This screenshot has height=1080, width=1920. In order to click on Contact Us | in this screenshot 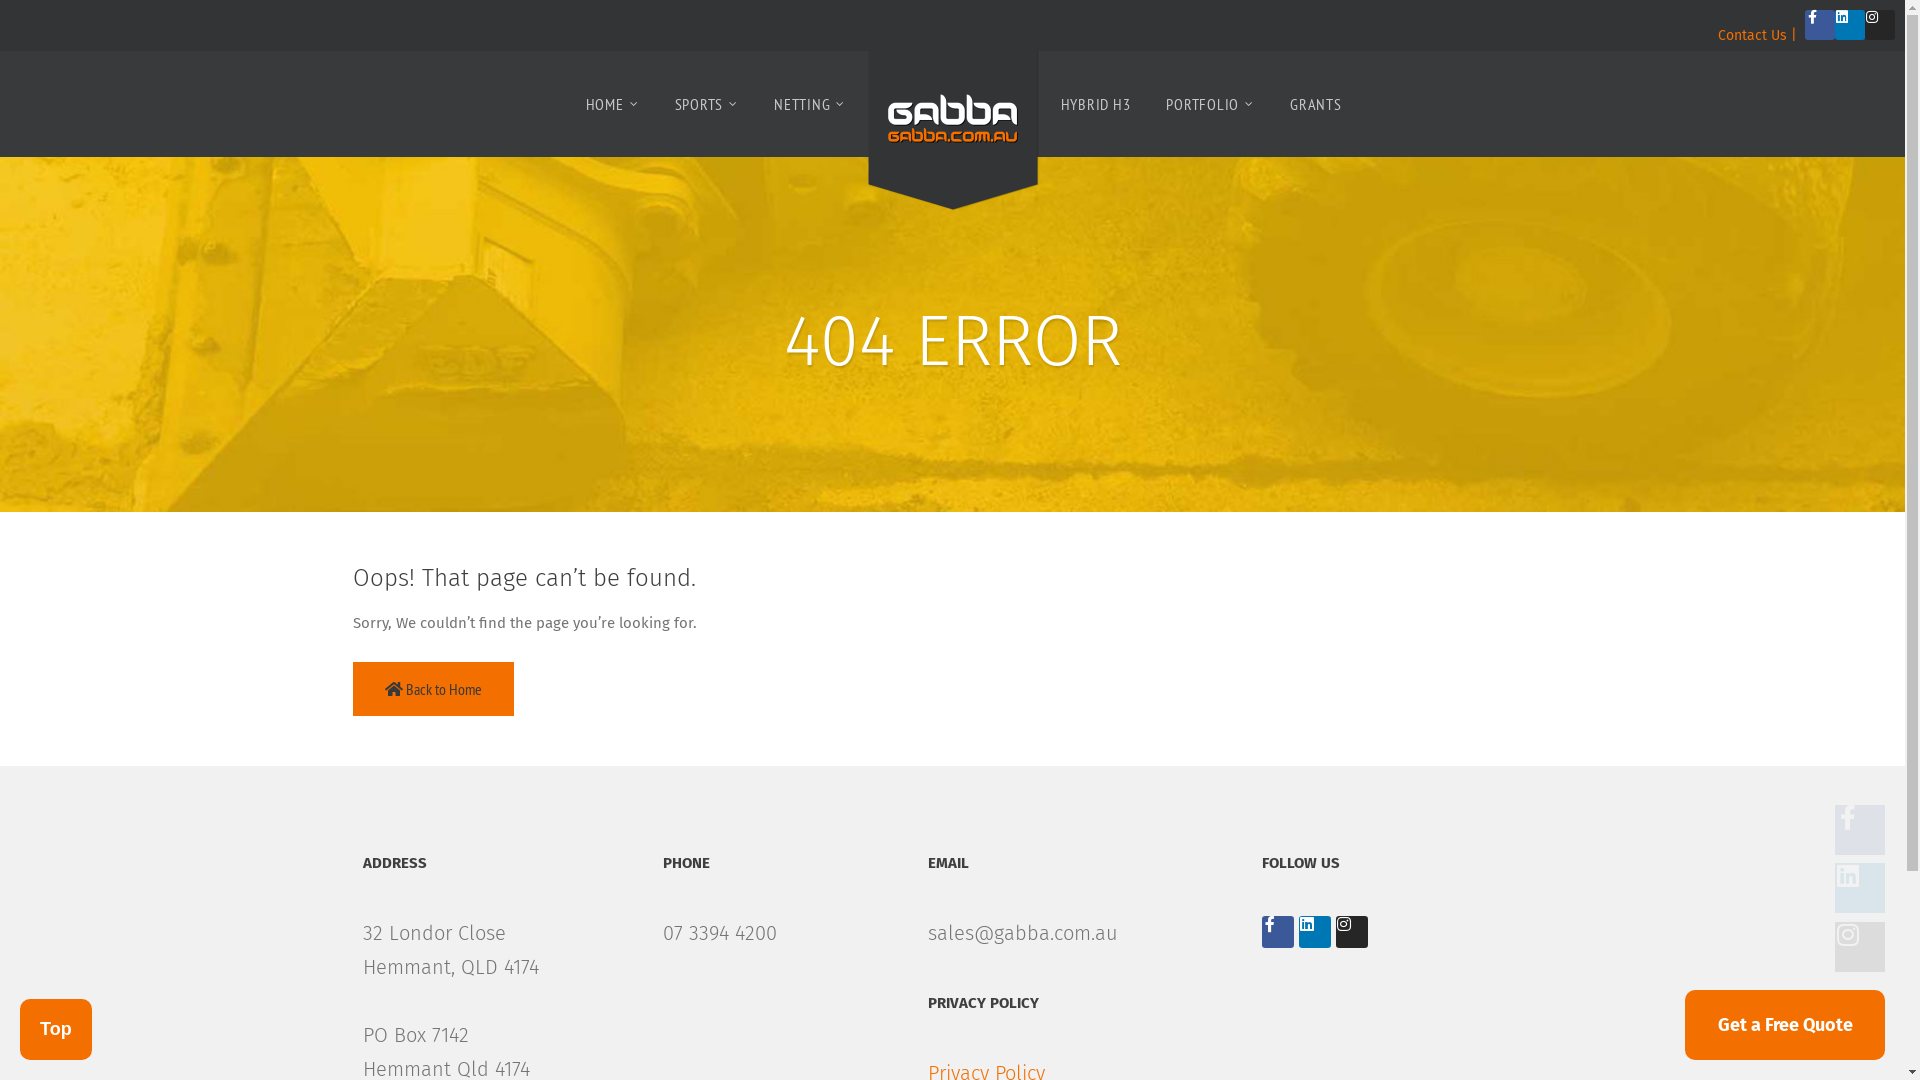, I will do `click(1758, 36)`.